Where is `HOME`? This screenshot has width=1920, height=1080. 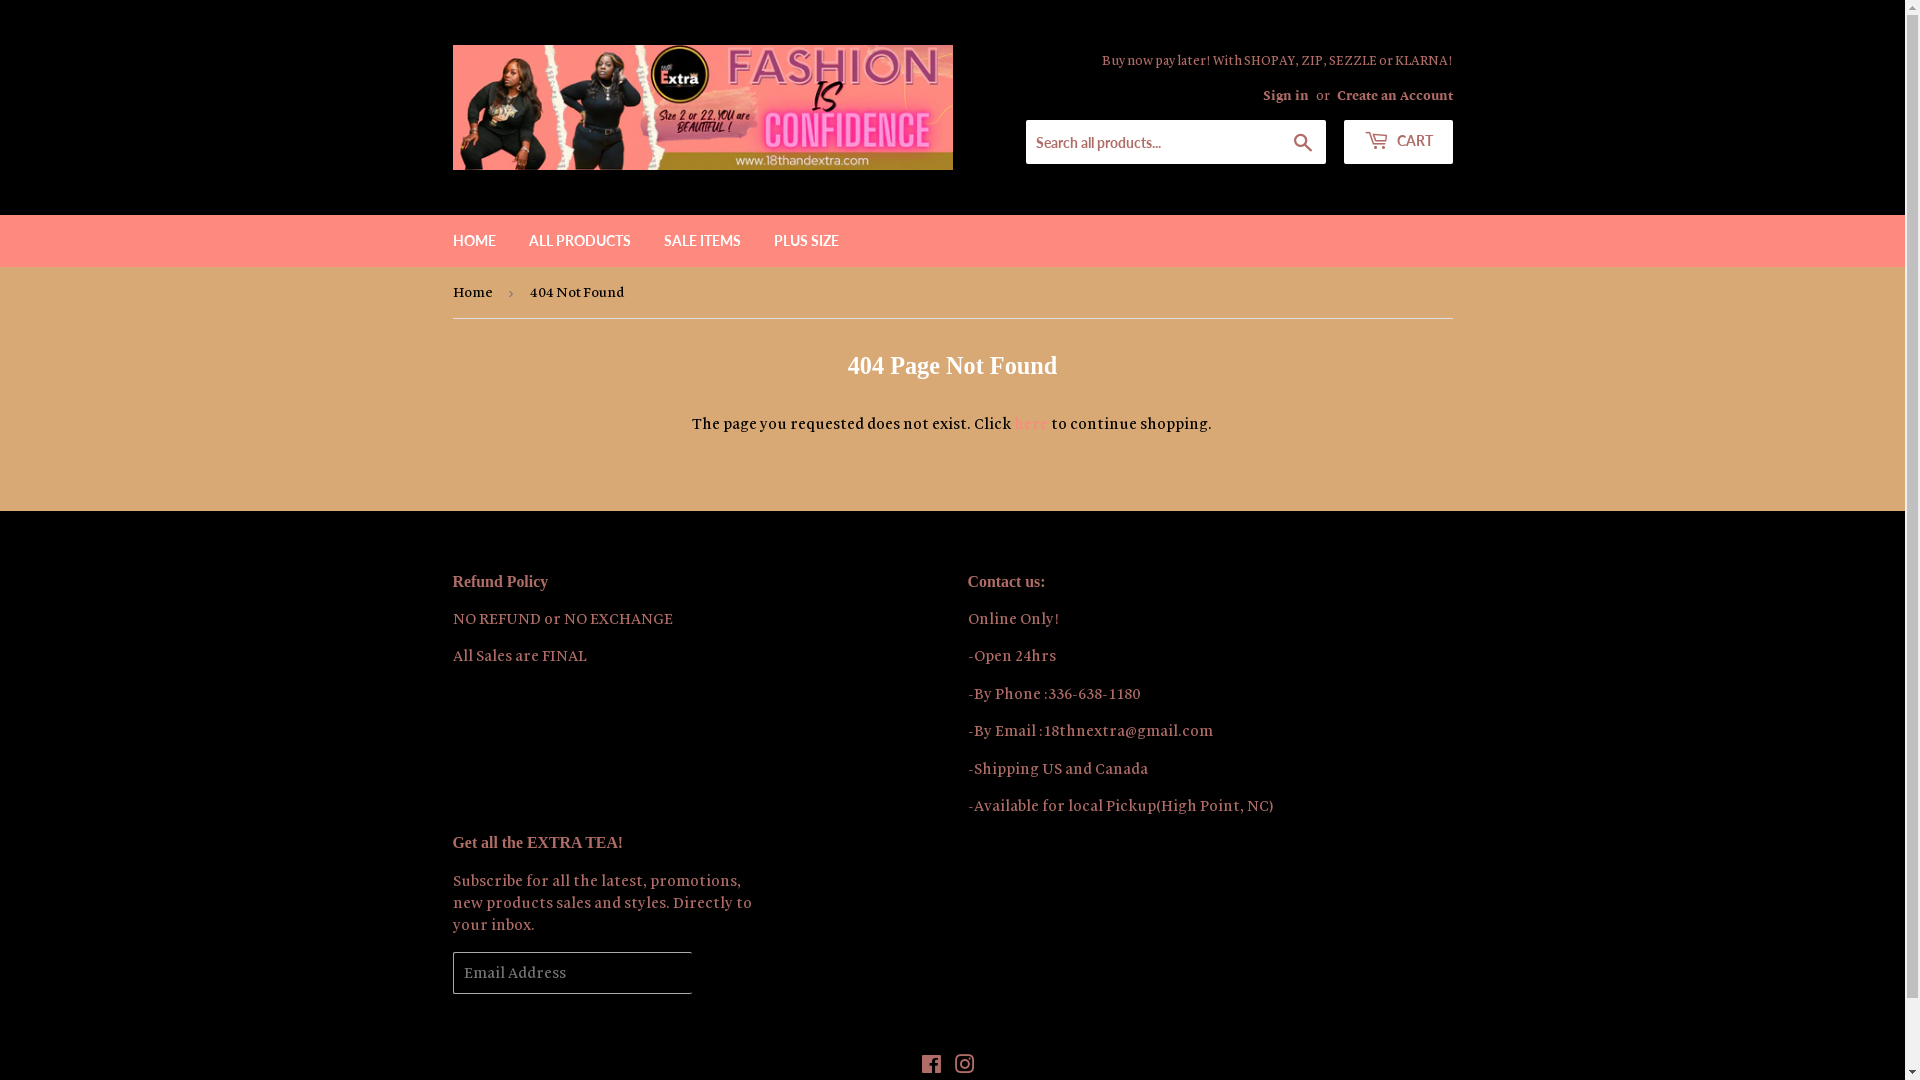
HOME is located at coordinates (474, 241).